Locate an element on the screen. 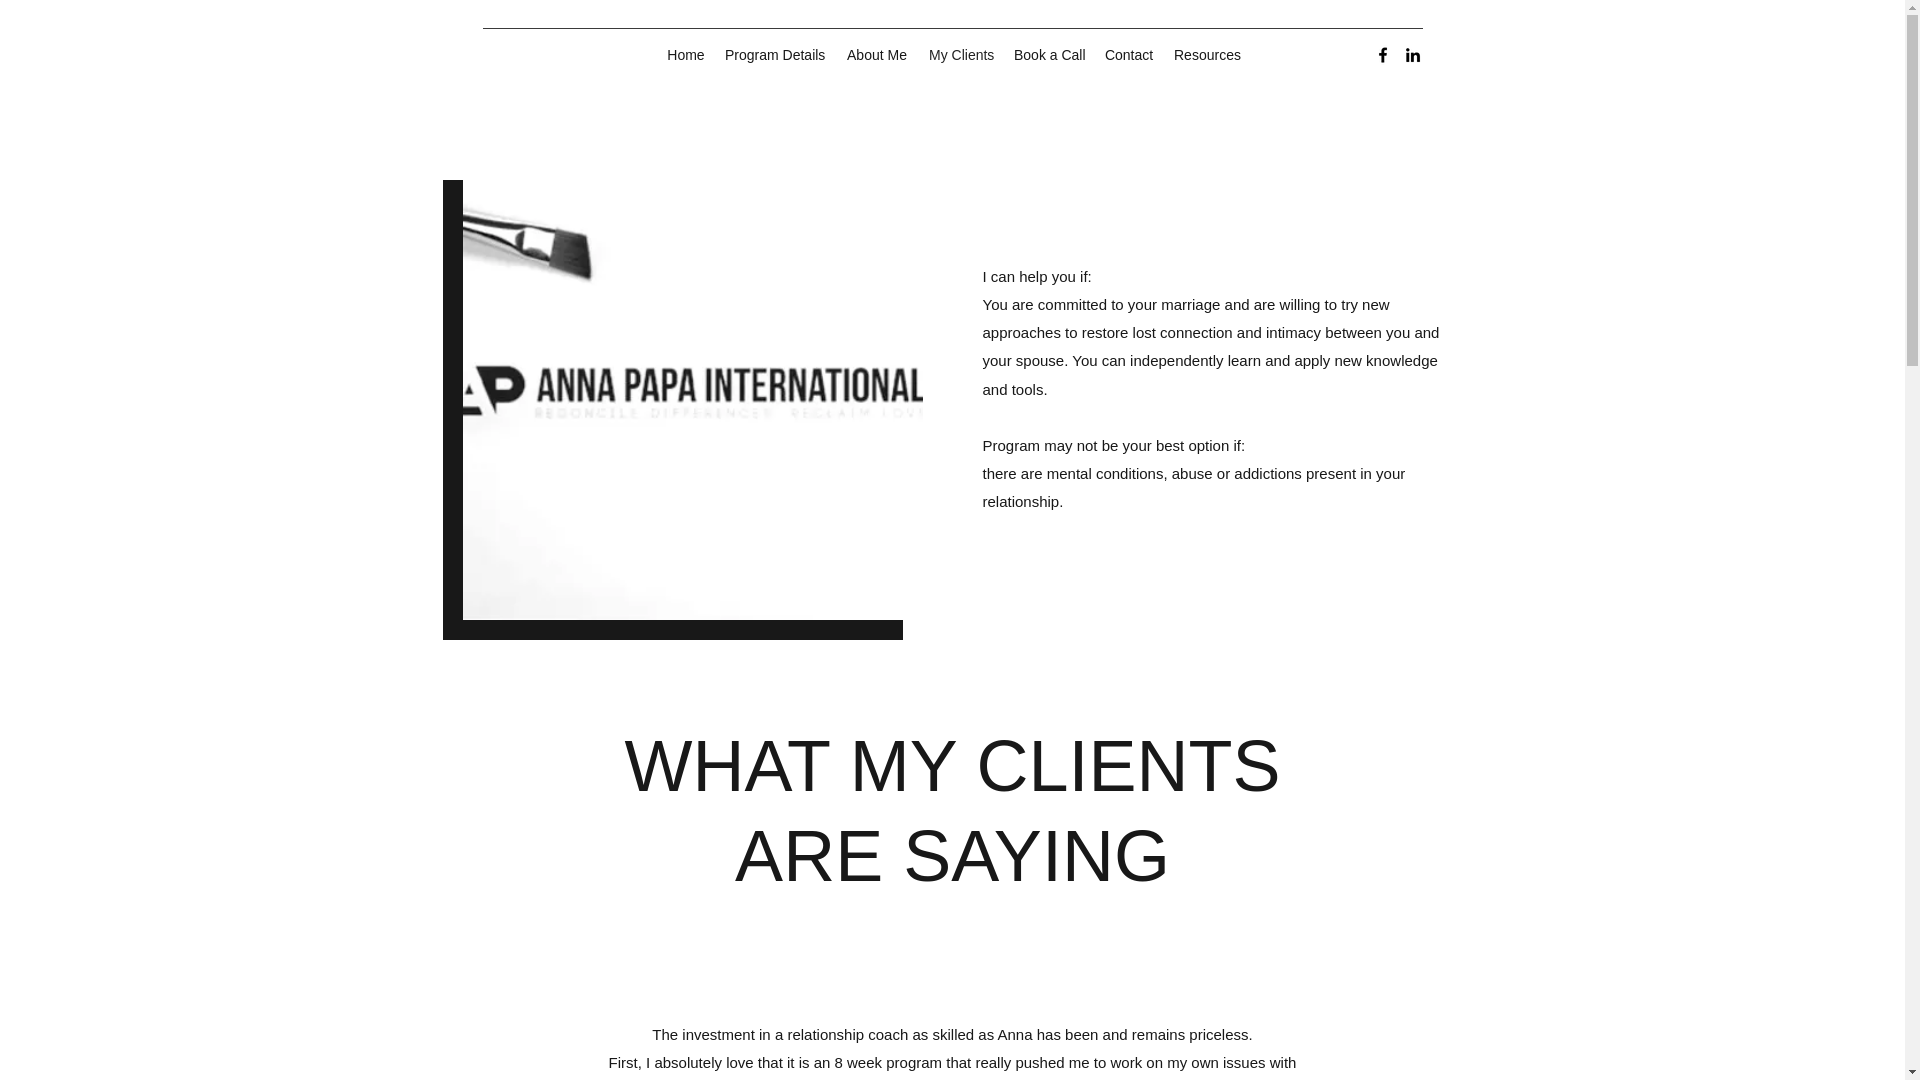  About Me is located at coordinates (877, 54).